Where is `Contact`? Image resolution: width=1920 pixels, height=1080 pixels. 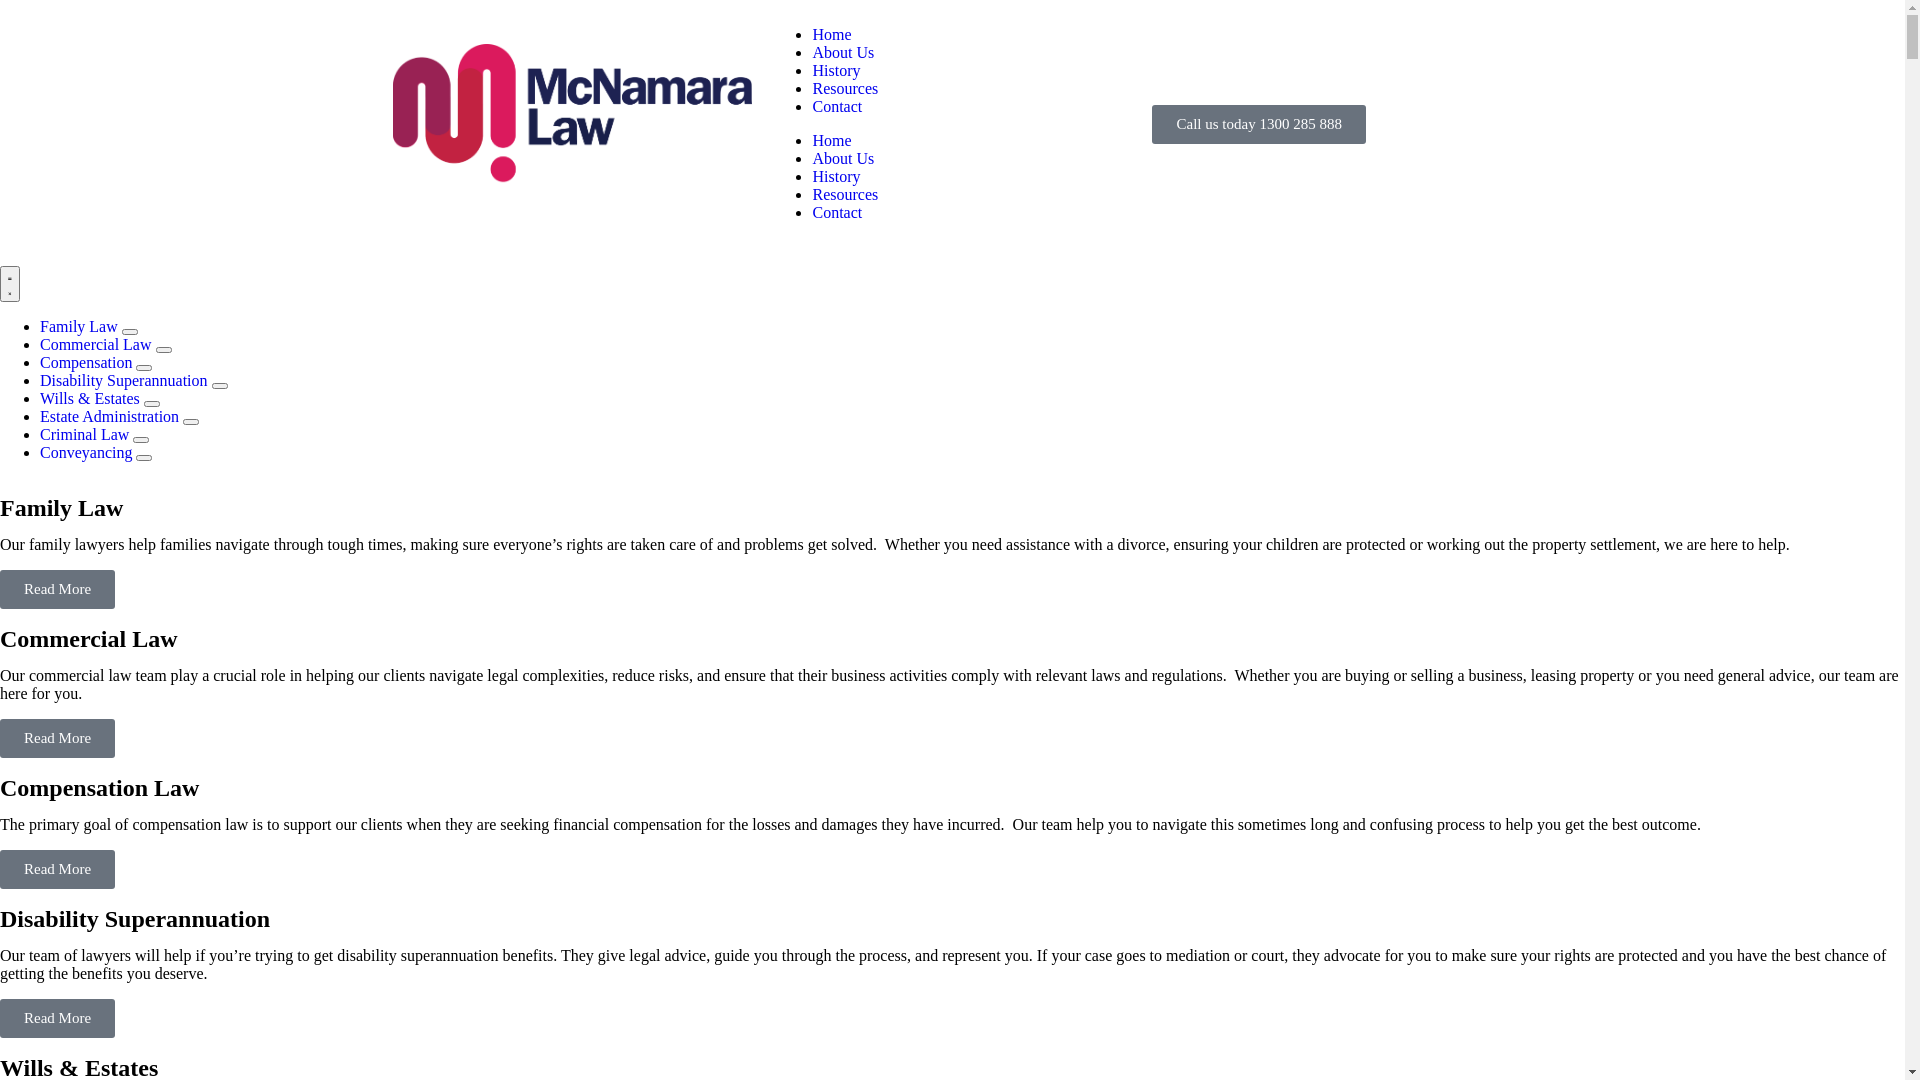 Contact is located at coordinates (837, 106).